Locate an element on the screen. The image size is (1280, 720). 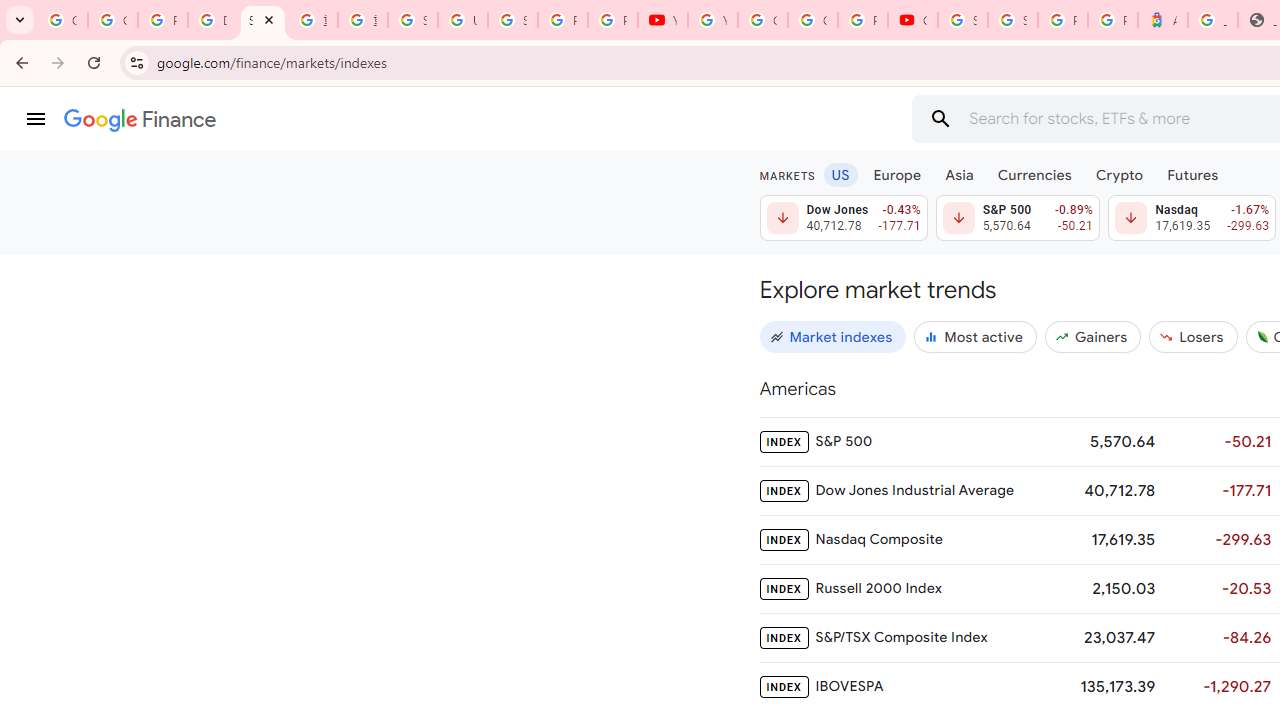
Google Workspace Admin Community is located at coordinates (62, 20).